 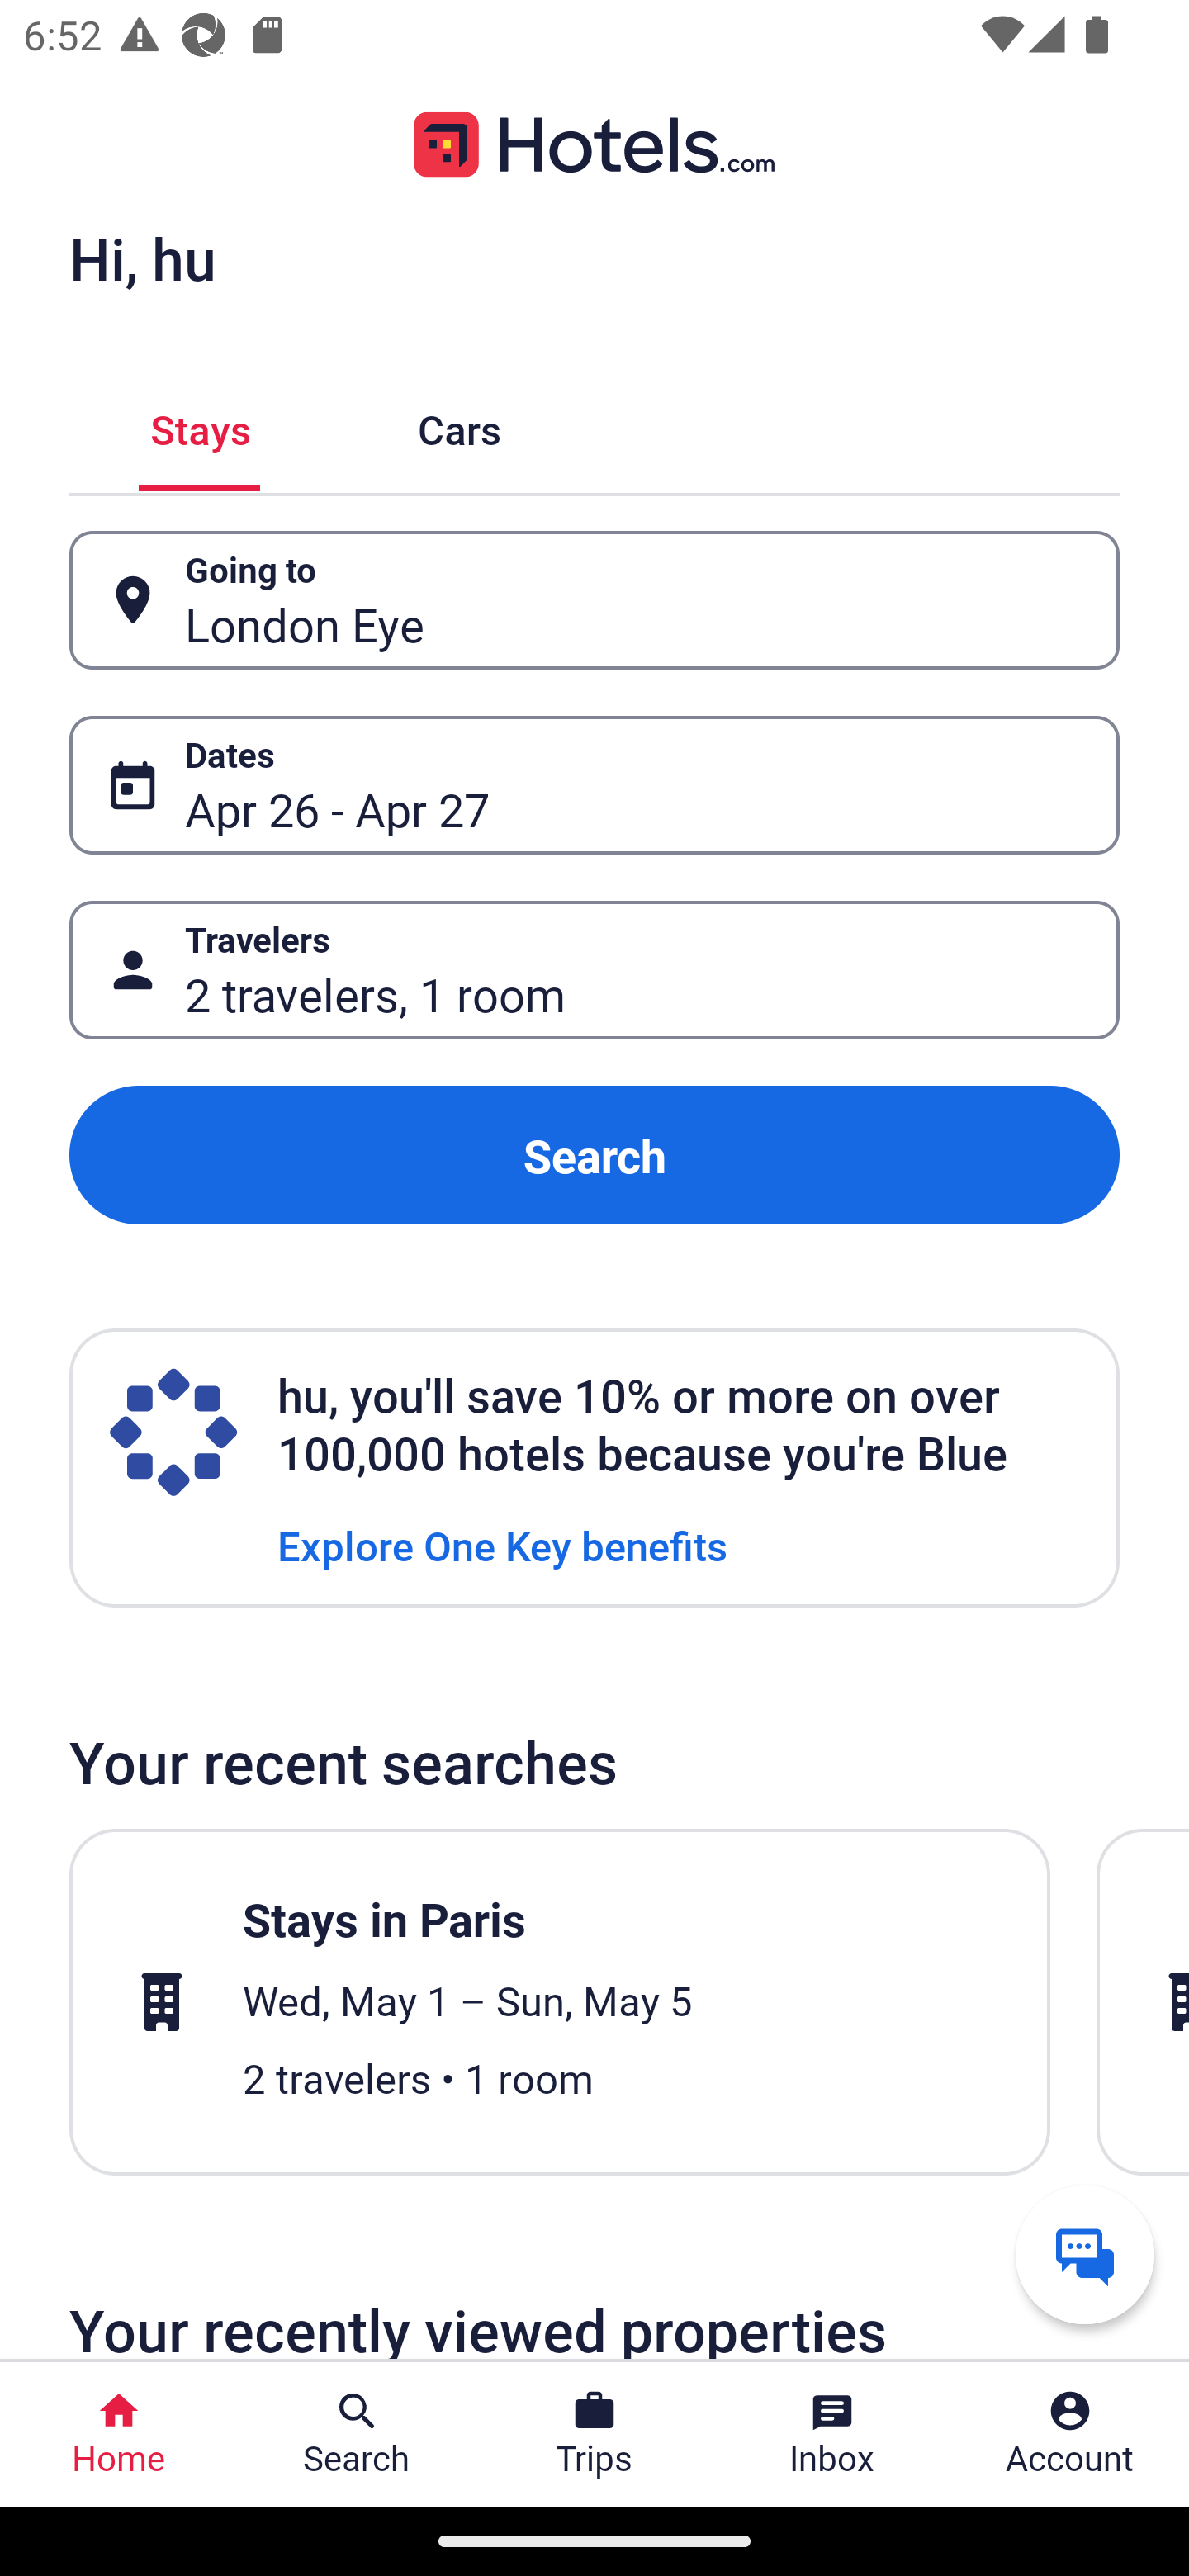 What do you see at coordinates (357, 2434) in the screenshot?
I see `Search Search Button` at bounding box center [357, 2434].